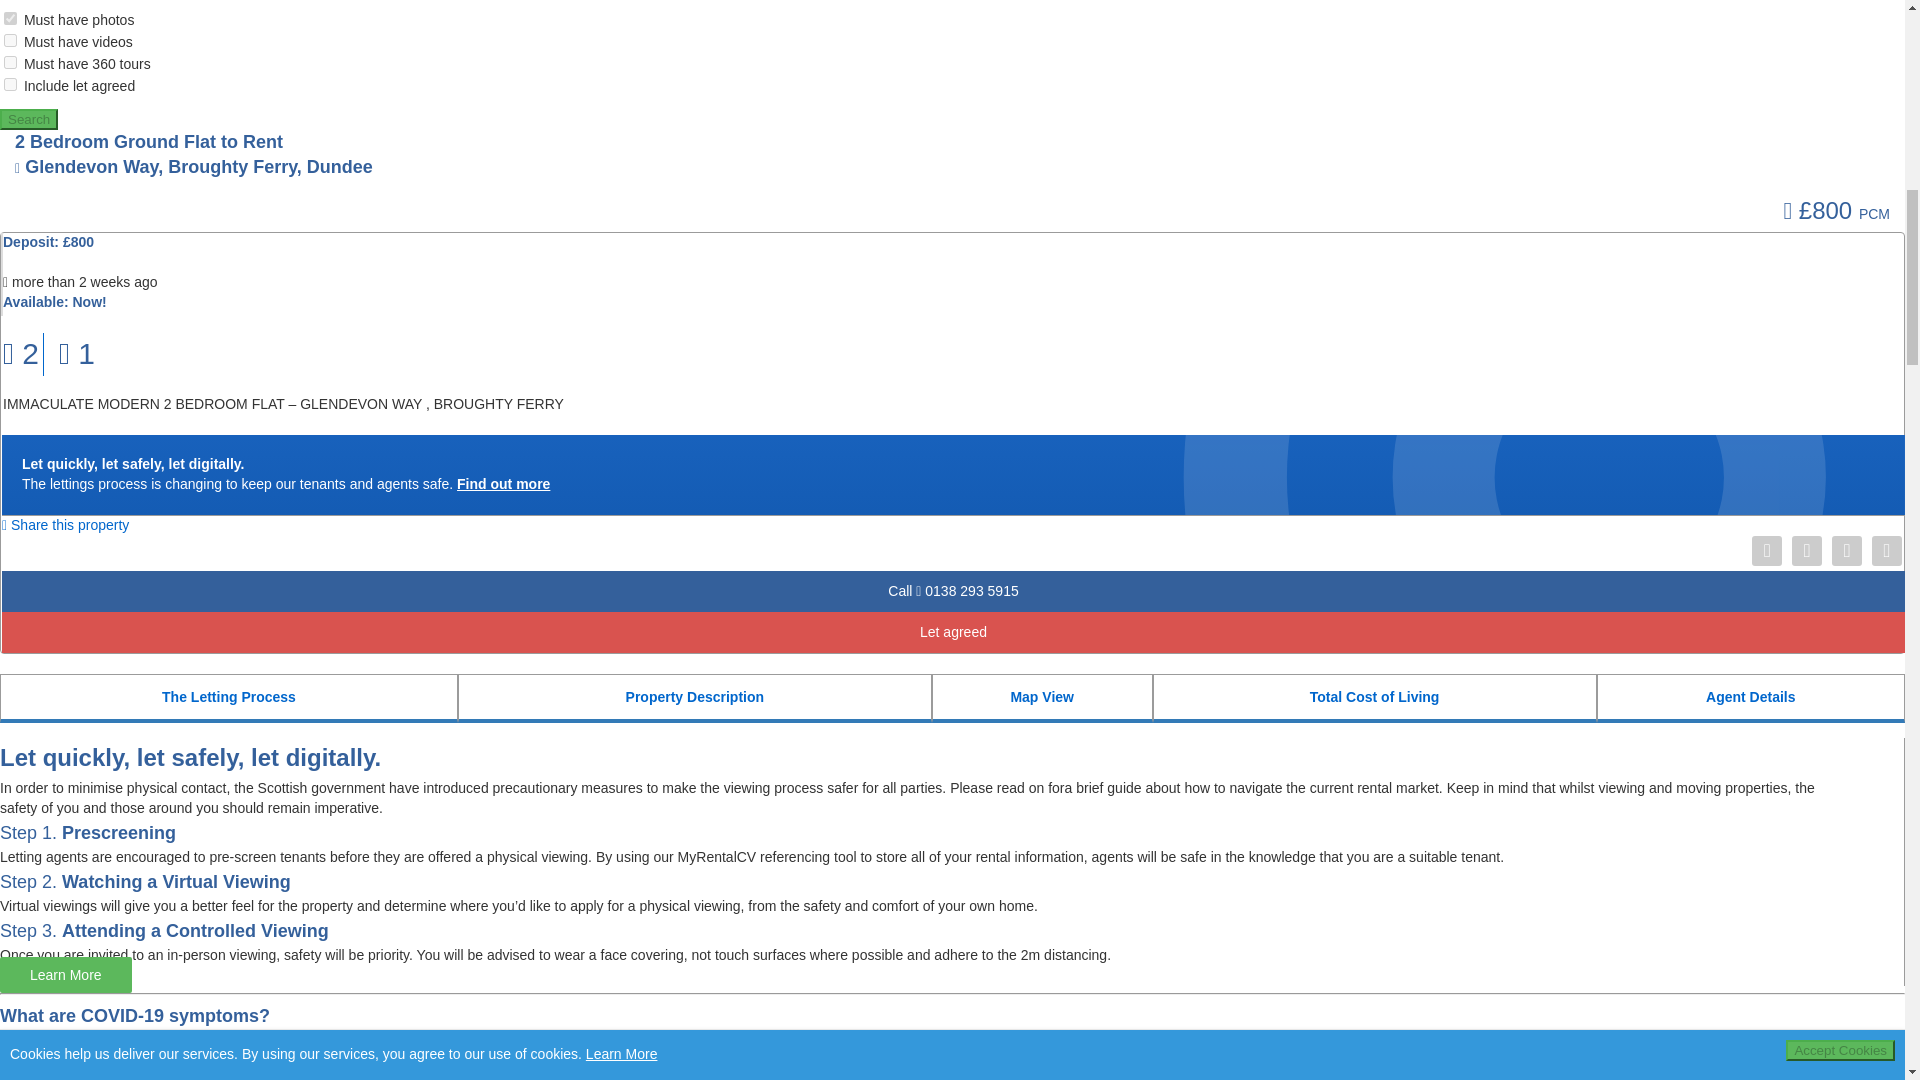  Describe the element at coordinates (1042, 697) in the screenshot. I see `Map View` at that location.